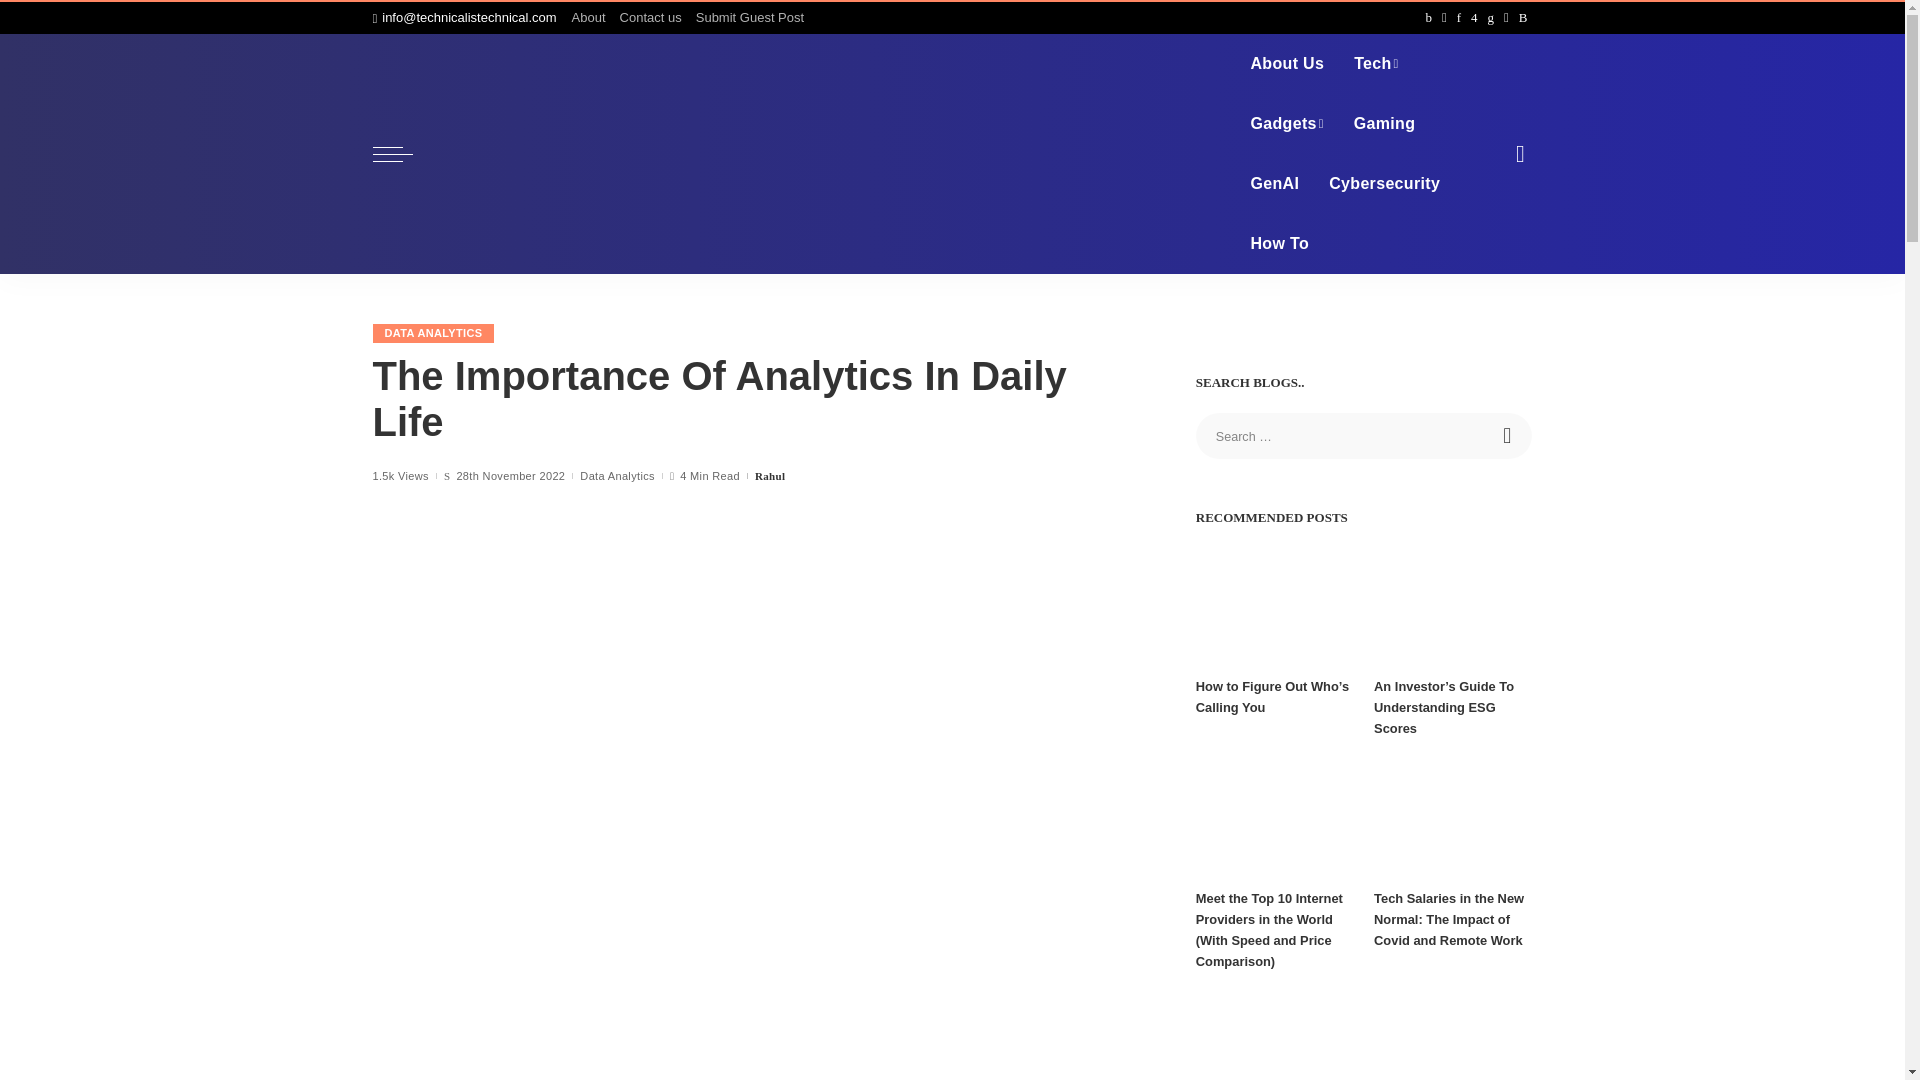 The image size is (1920, 1080). I want to click on Search, so click(1509, 436).